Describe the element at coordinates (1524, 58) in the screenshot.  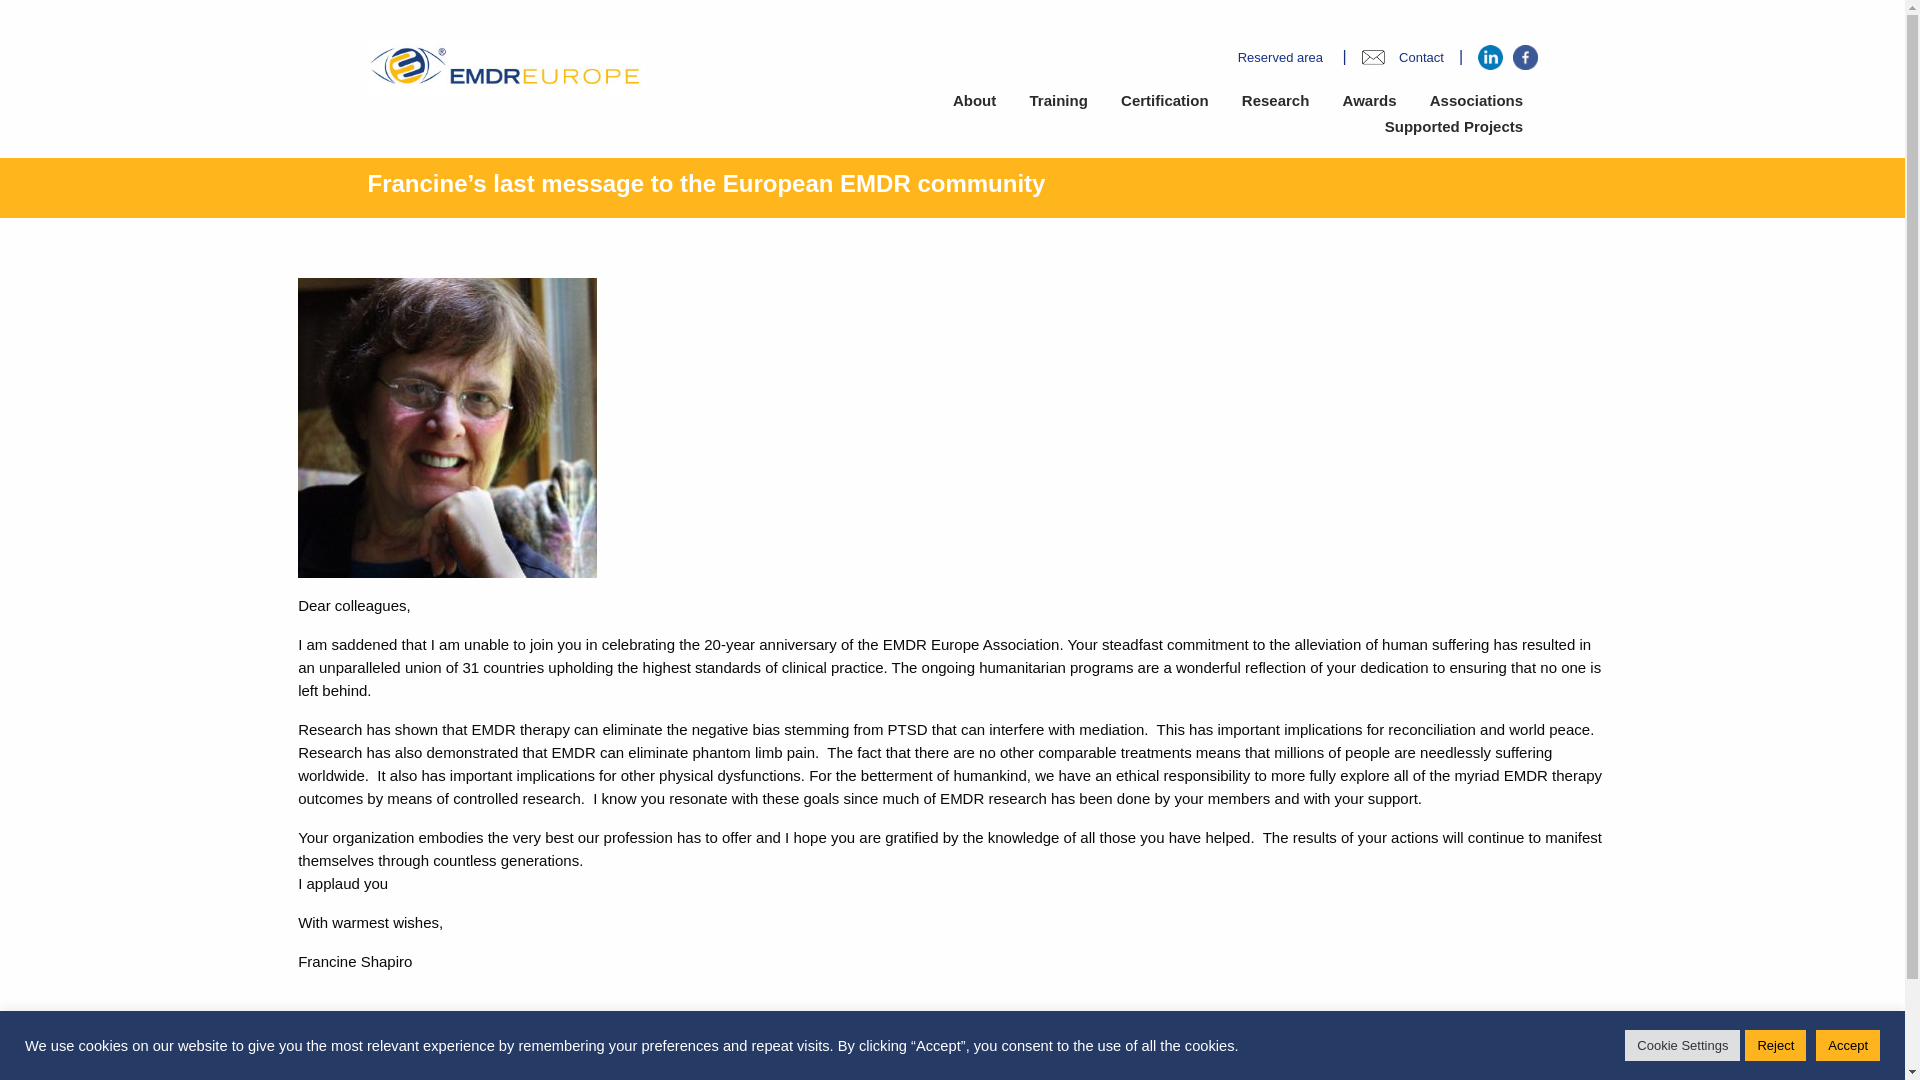
I see `Facebook` at that location.